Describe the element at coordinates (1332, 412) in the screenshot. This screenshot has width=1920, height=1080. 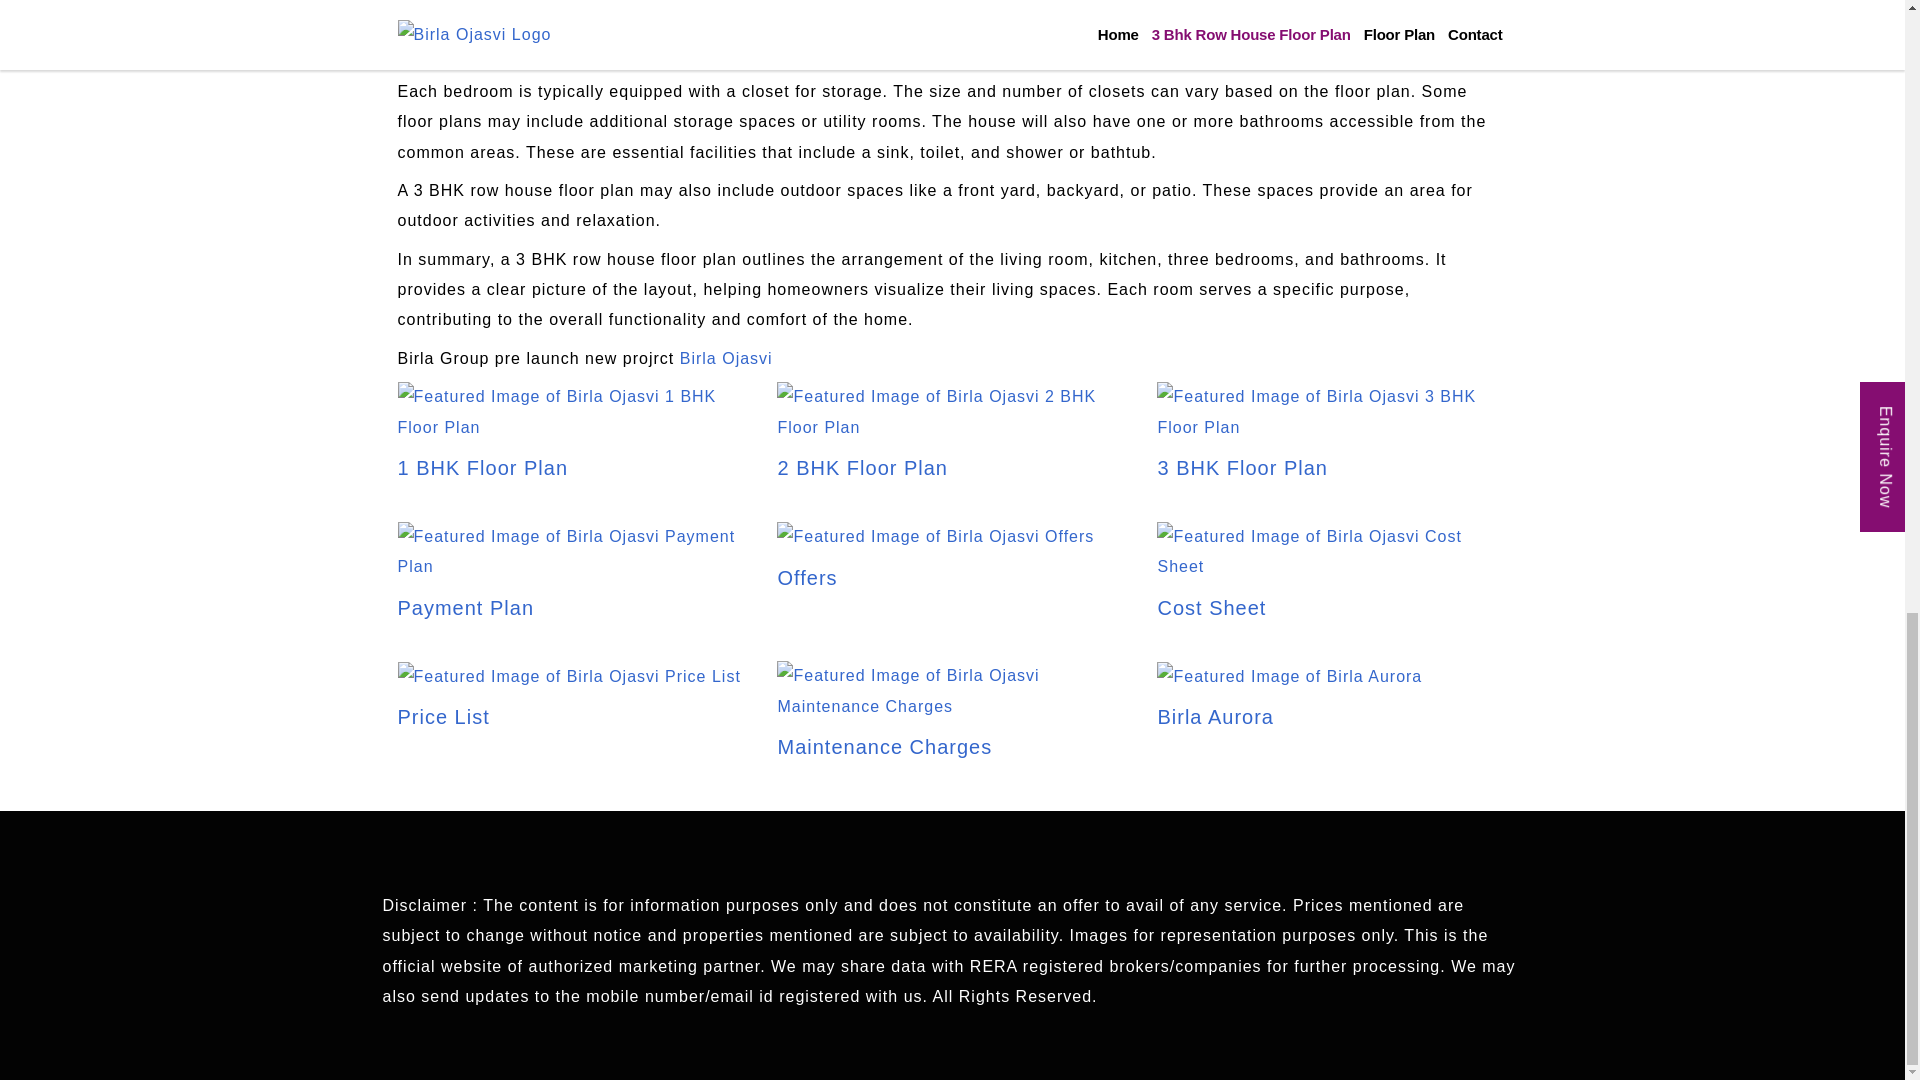
I see `Birla Ojasvi 3 BHK Floor Plan` at that location.